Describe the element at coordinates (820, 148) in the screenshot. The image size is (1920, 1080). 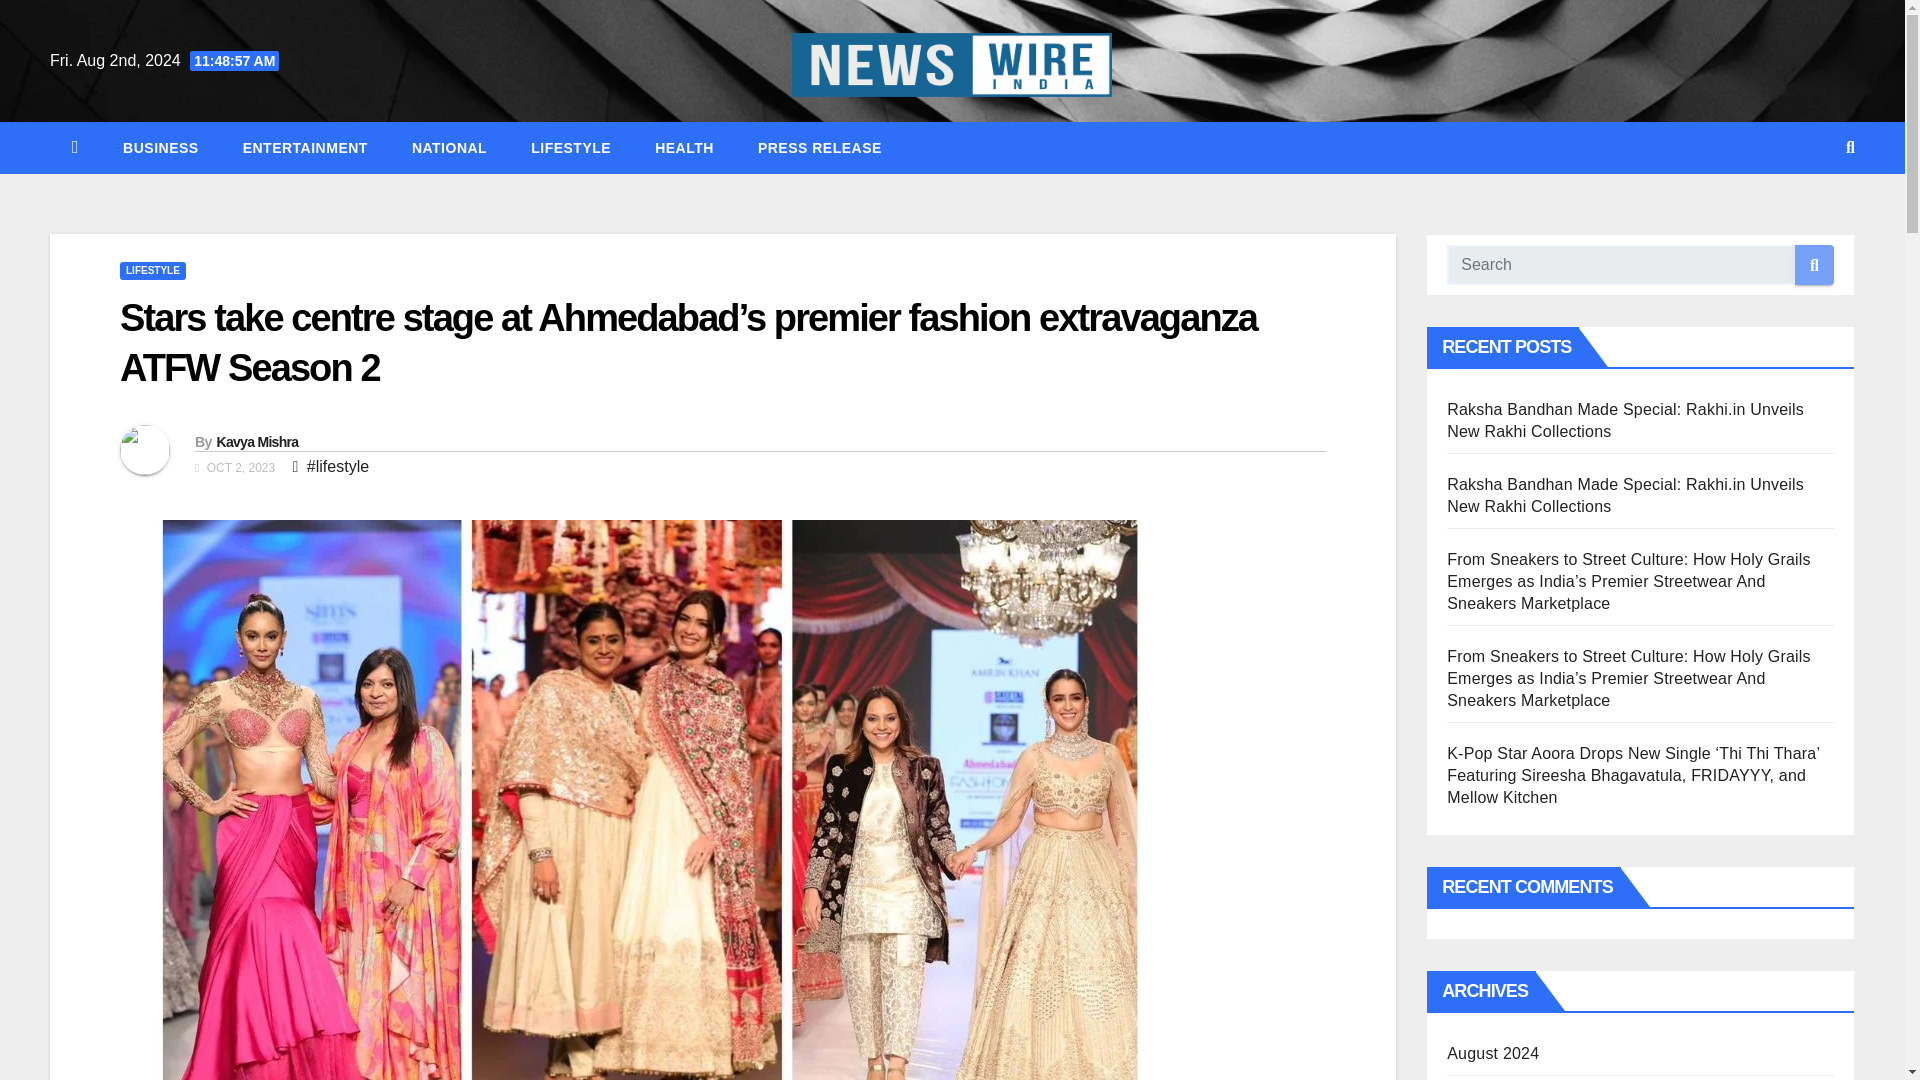
I see `Press Release` at that location.